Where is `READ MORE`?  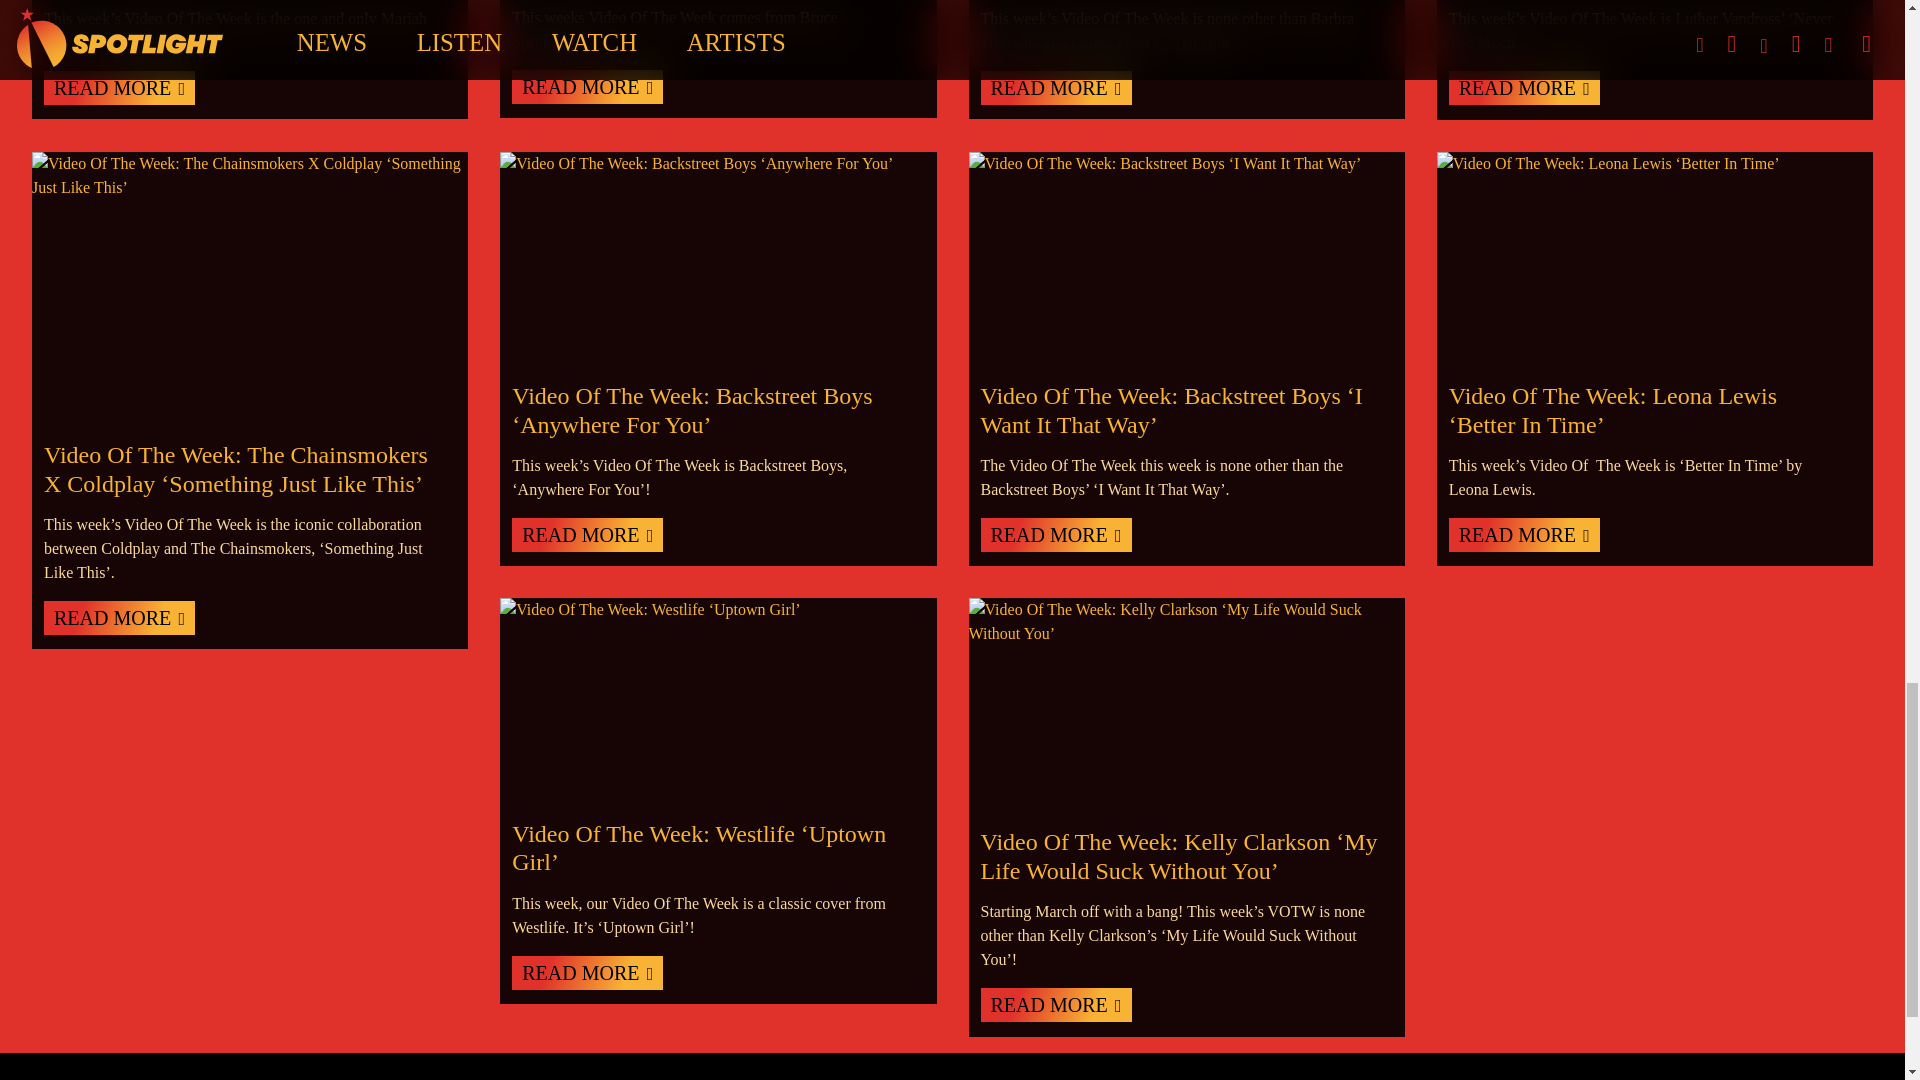
READ MORE is located at coordinates (1054, 1004).